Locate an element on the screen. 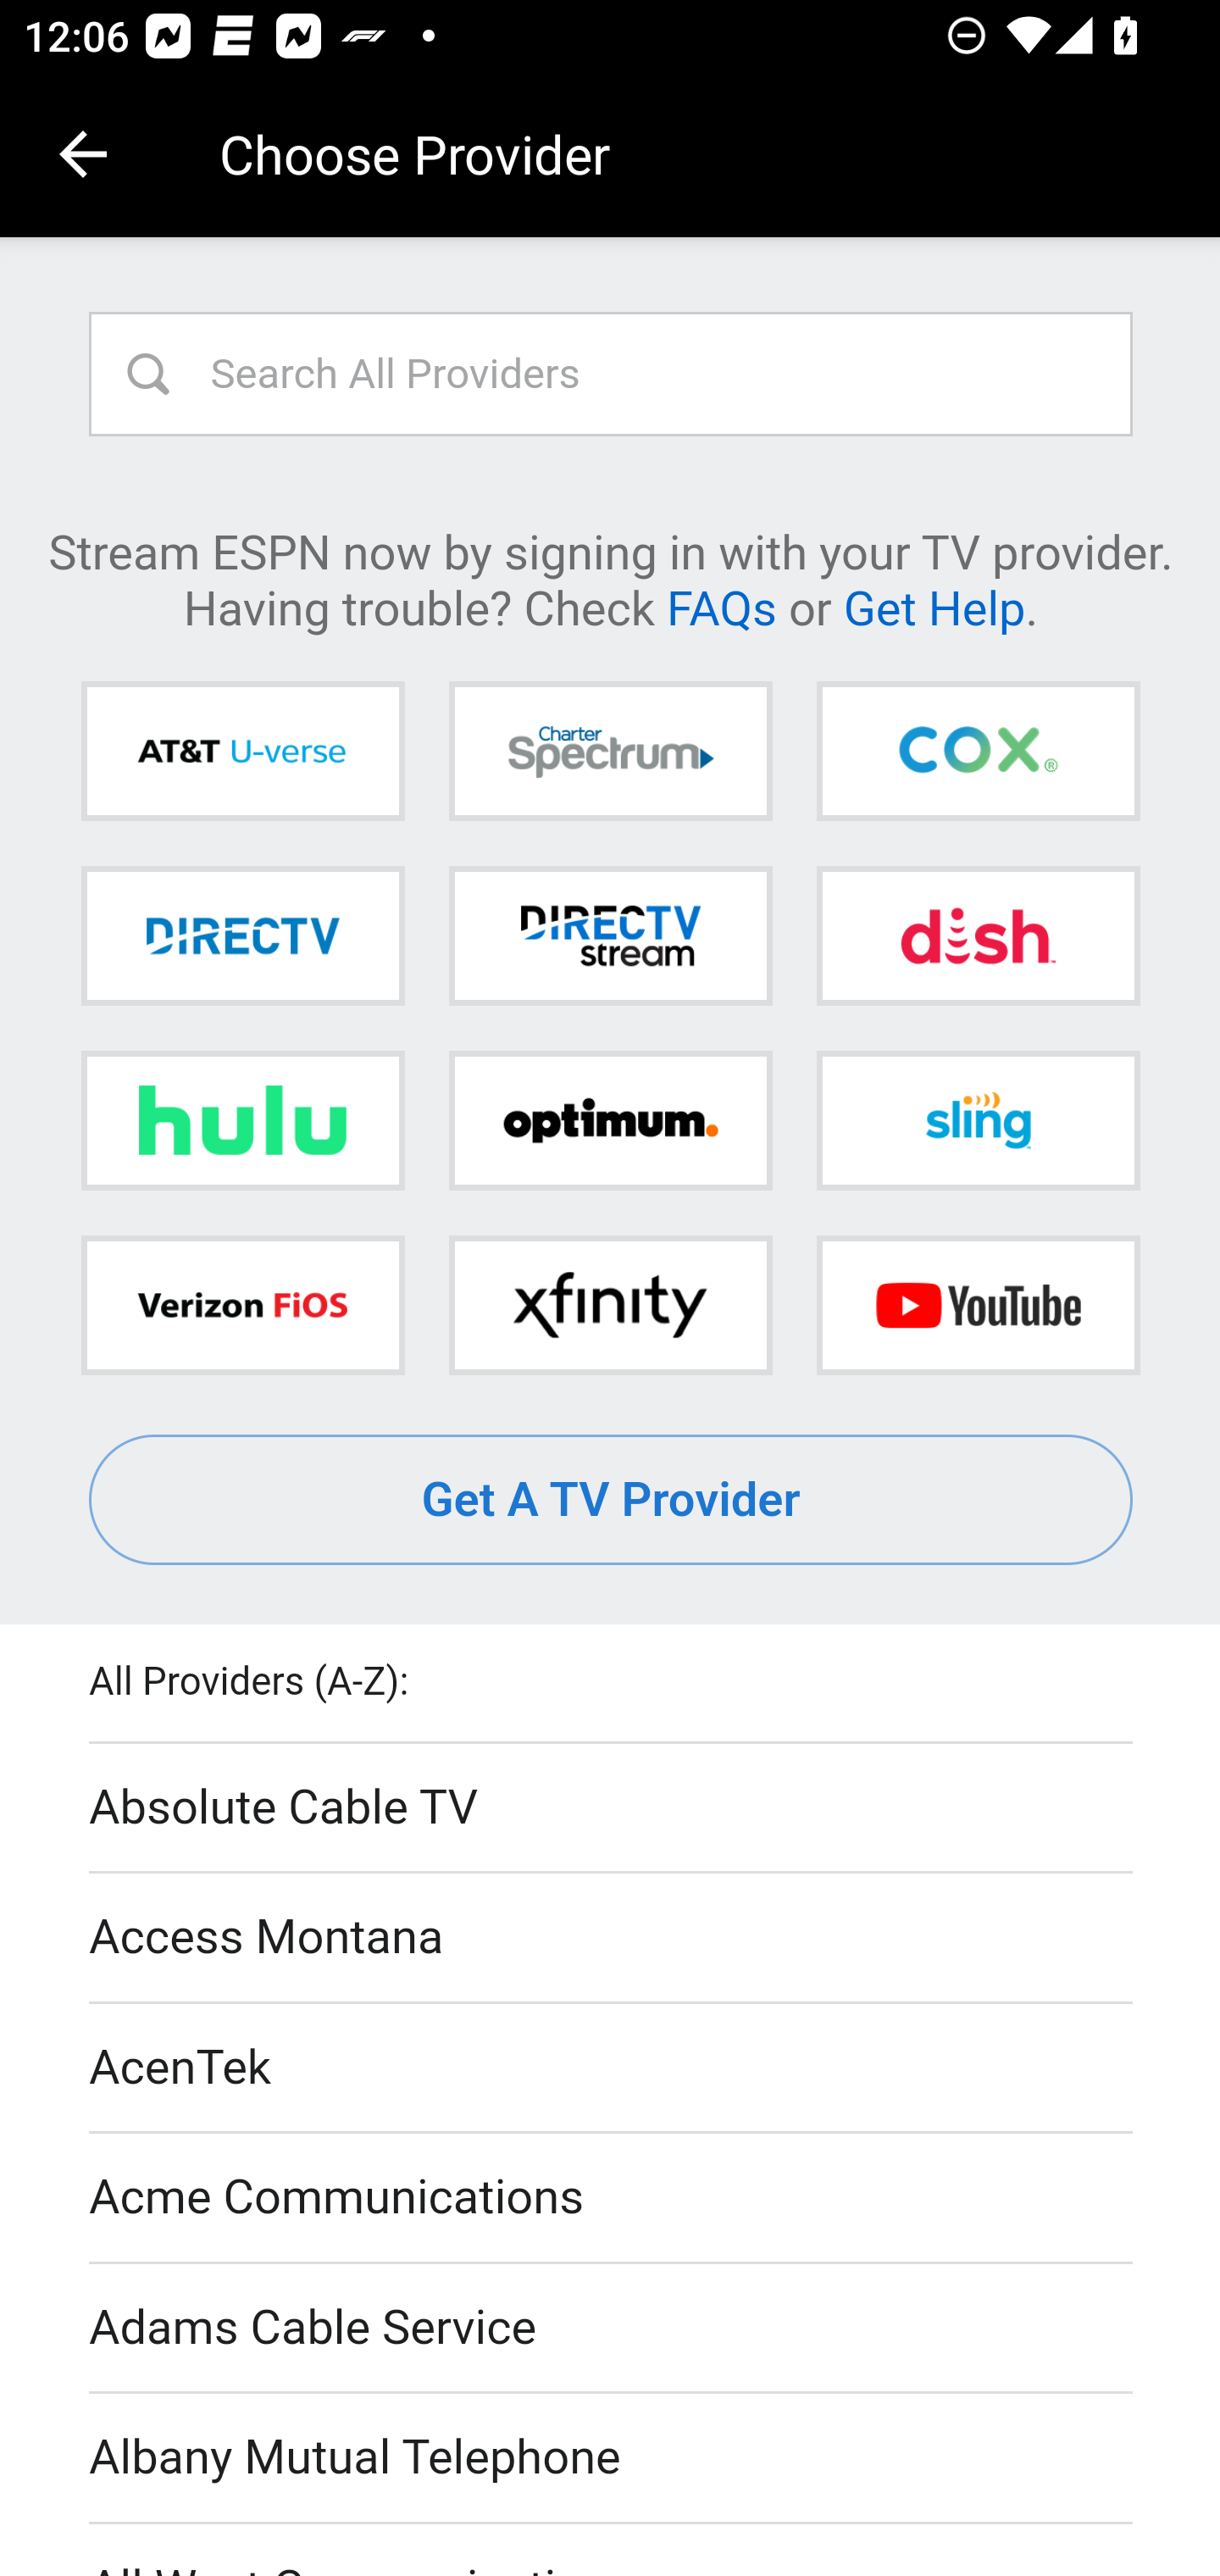  Absolute Cable TV is located at coordinates (612, 1808).